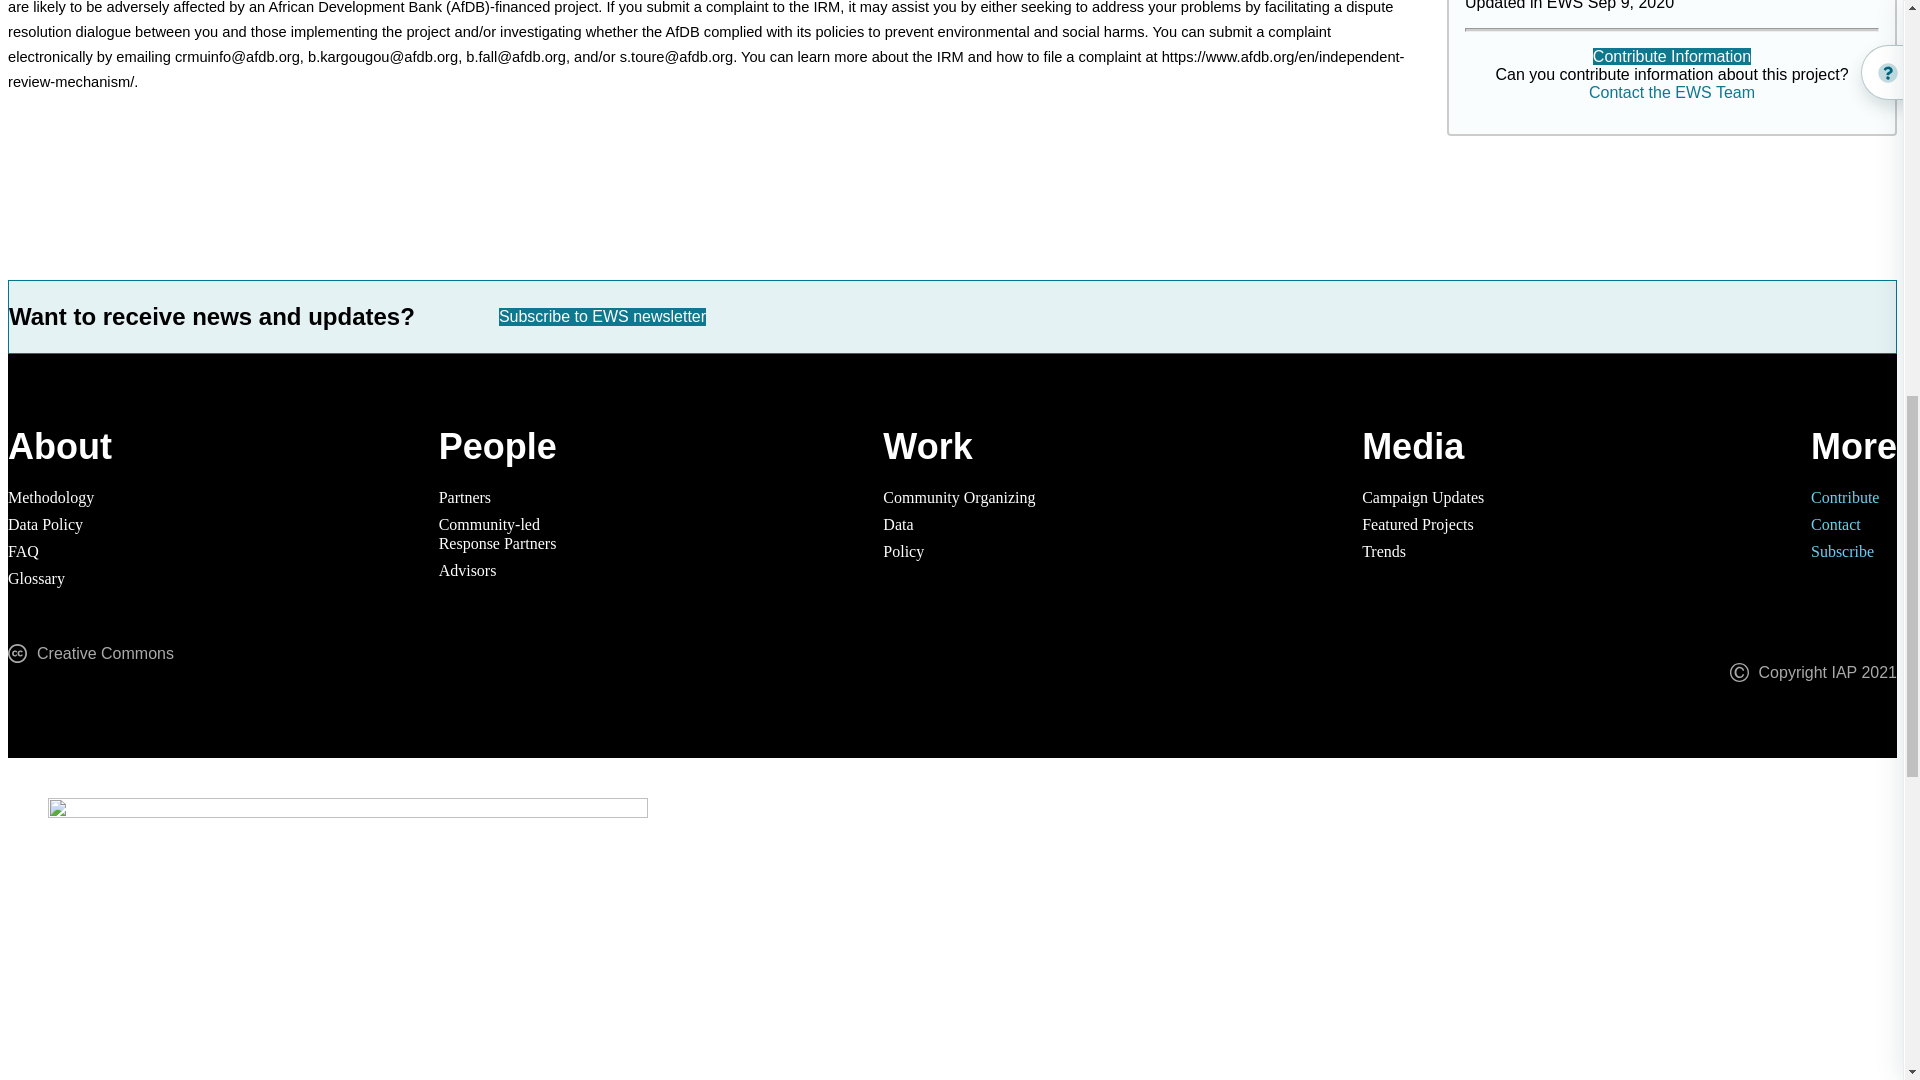 This screenshot has height=1080, width=1920. Describe the element at coordinates (1383, 552) in the screenshot. I see `Data` at that location.